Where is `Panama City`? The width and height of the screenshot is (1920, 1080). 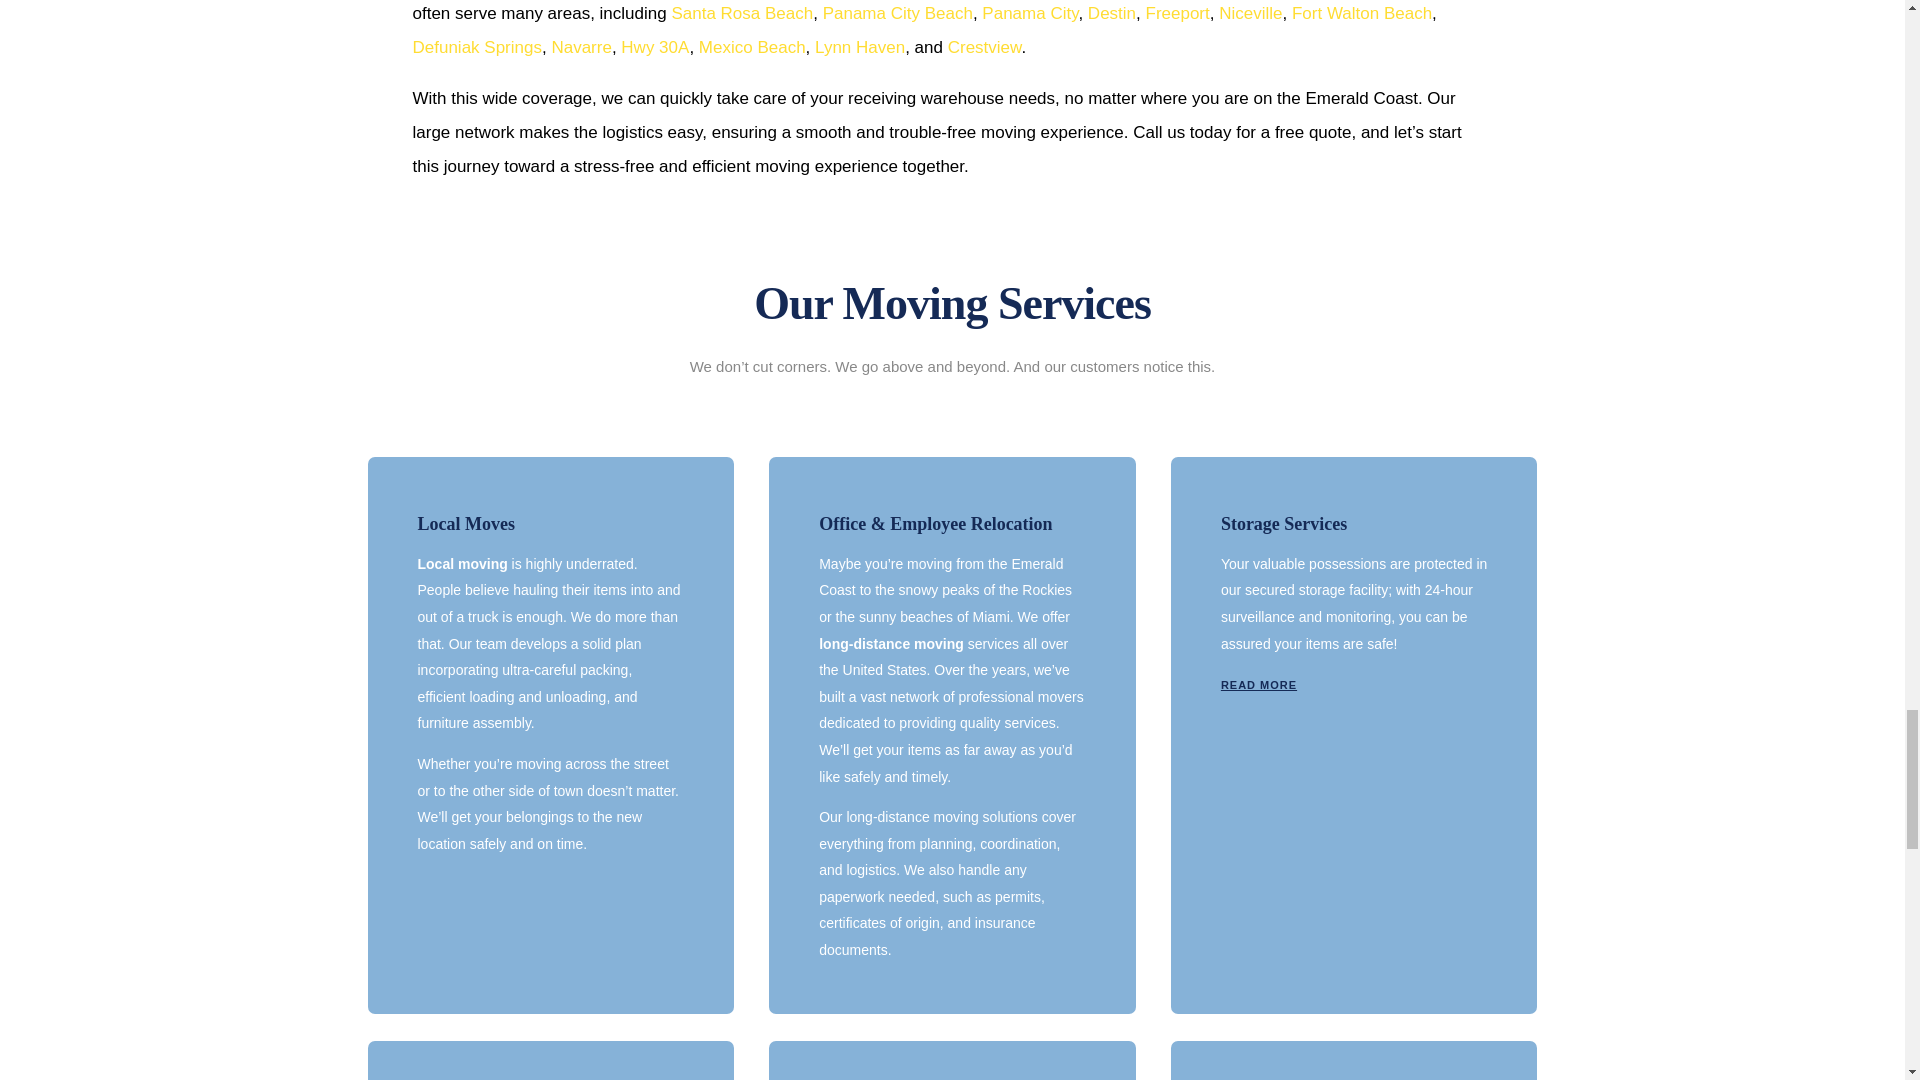
Panama City is located at coordinates (1029, 13).